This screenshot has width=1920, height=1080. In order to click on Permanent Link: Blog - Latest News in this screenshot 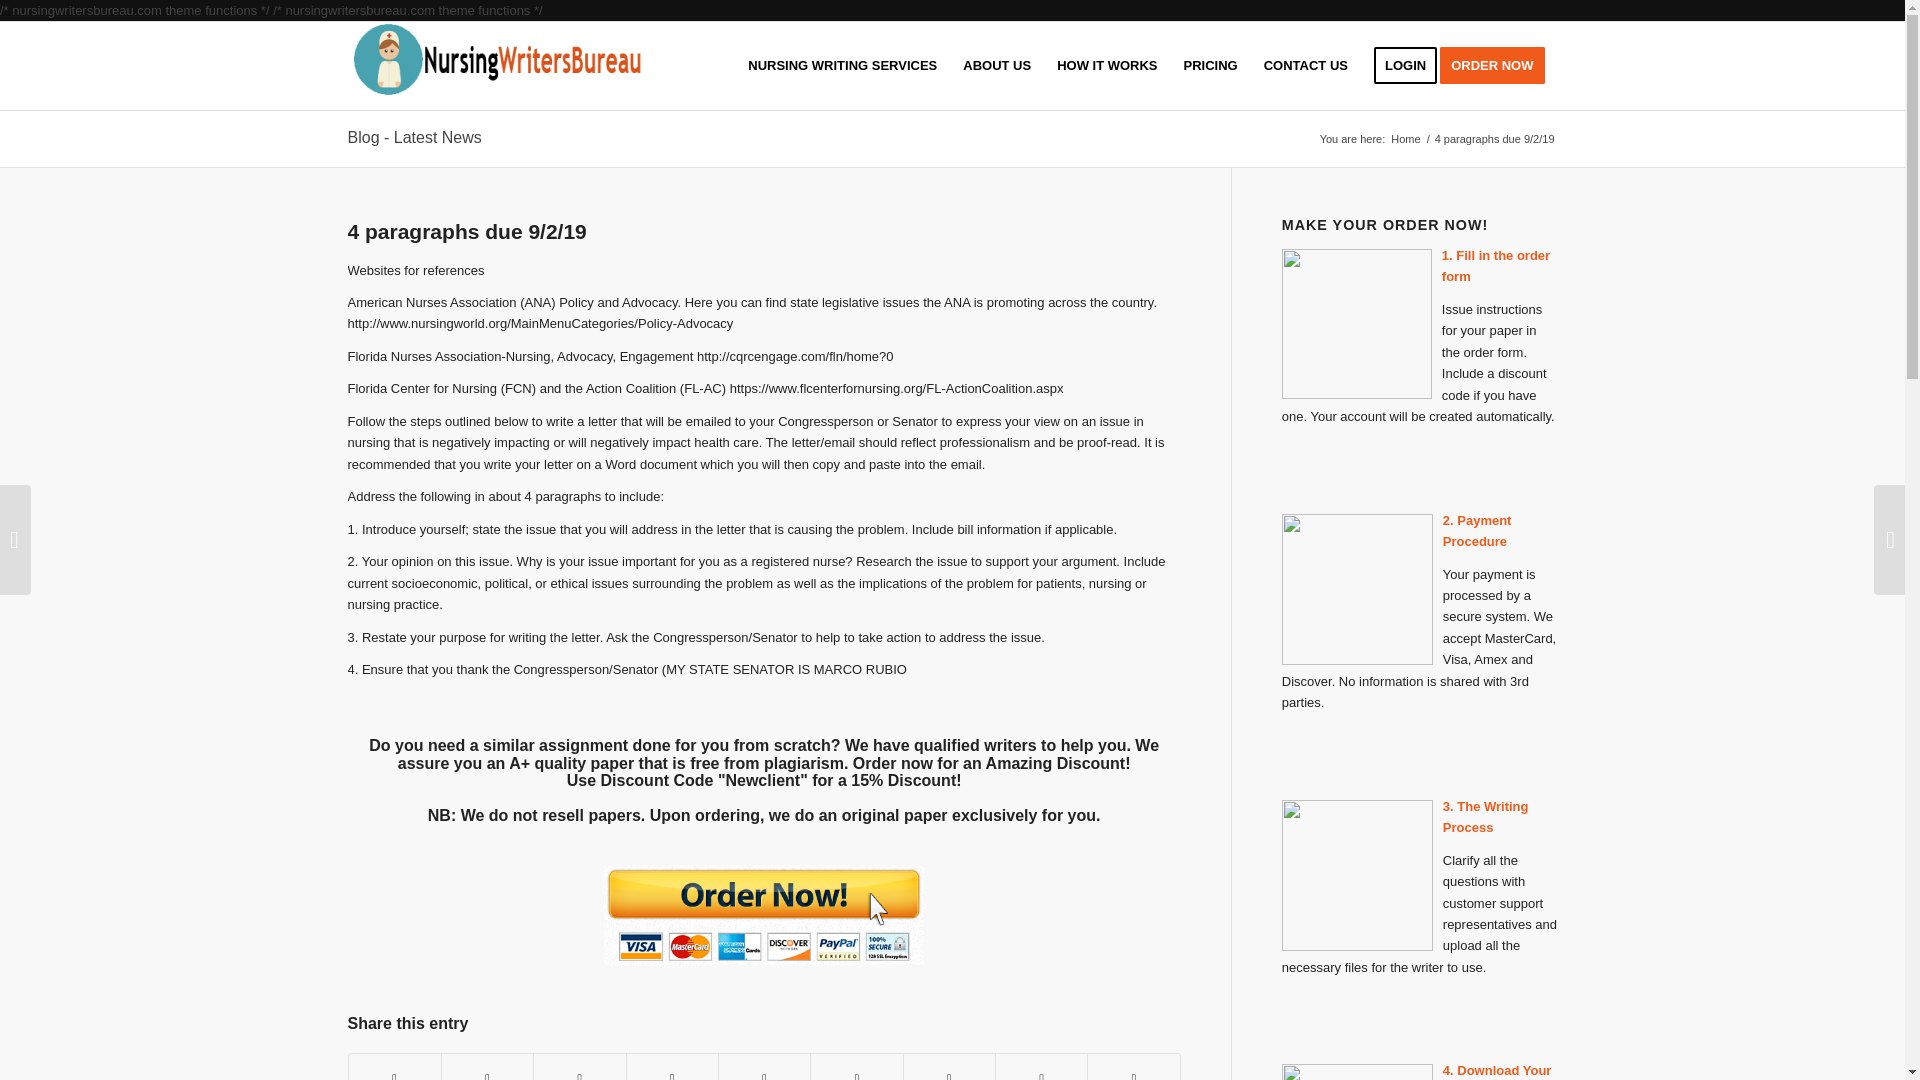, I will do `click(414, 136)`.